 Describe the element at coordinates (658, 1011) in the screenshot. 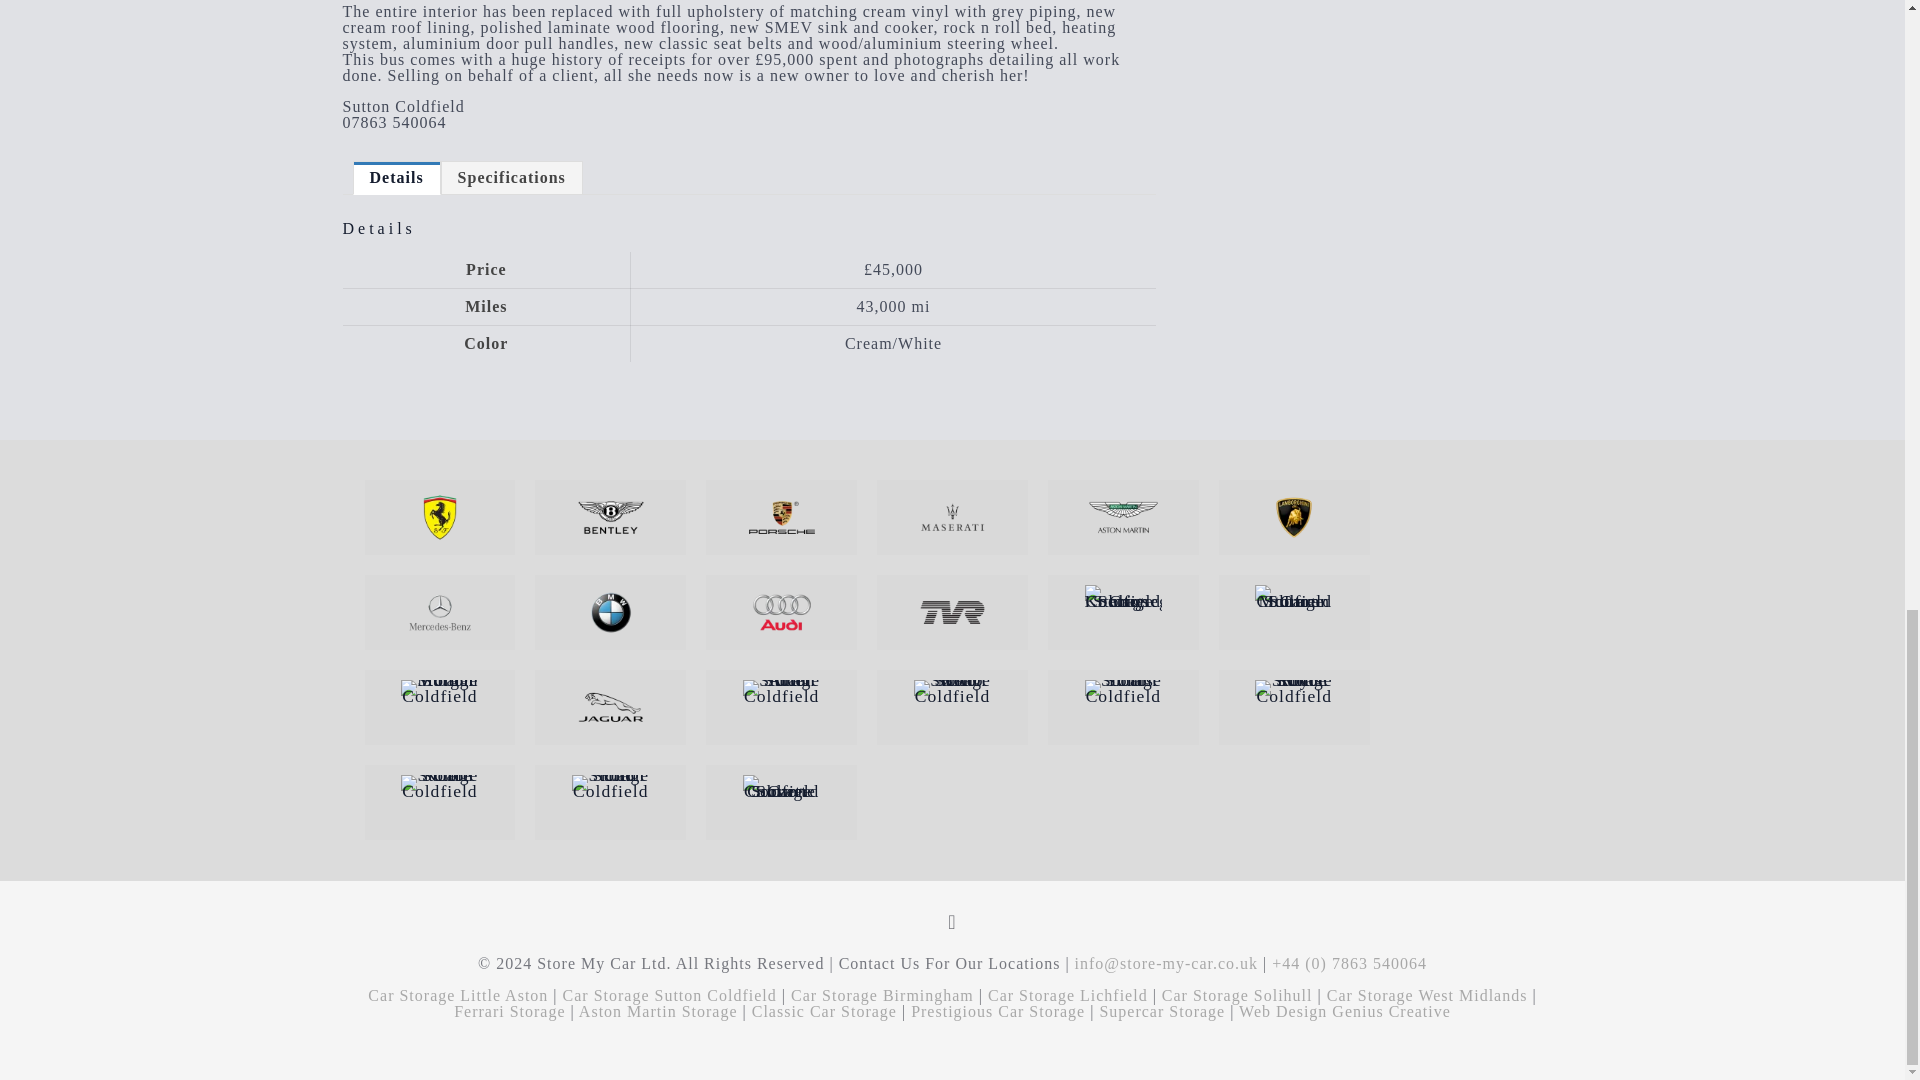

I see `Aston Martin Storage` at that location.